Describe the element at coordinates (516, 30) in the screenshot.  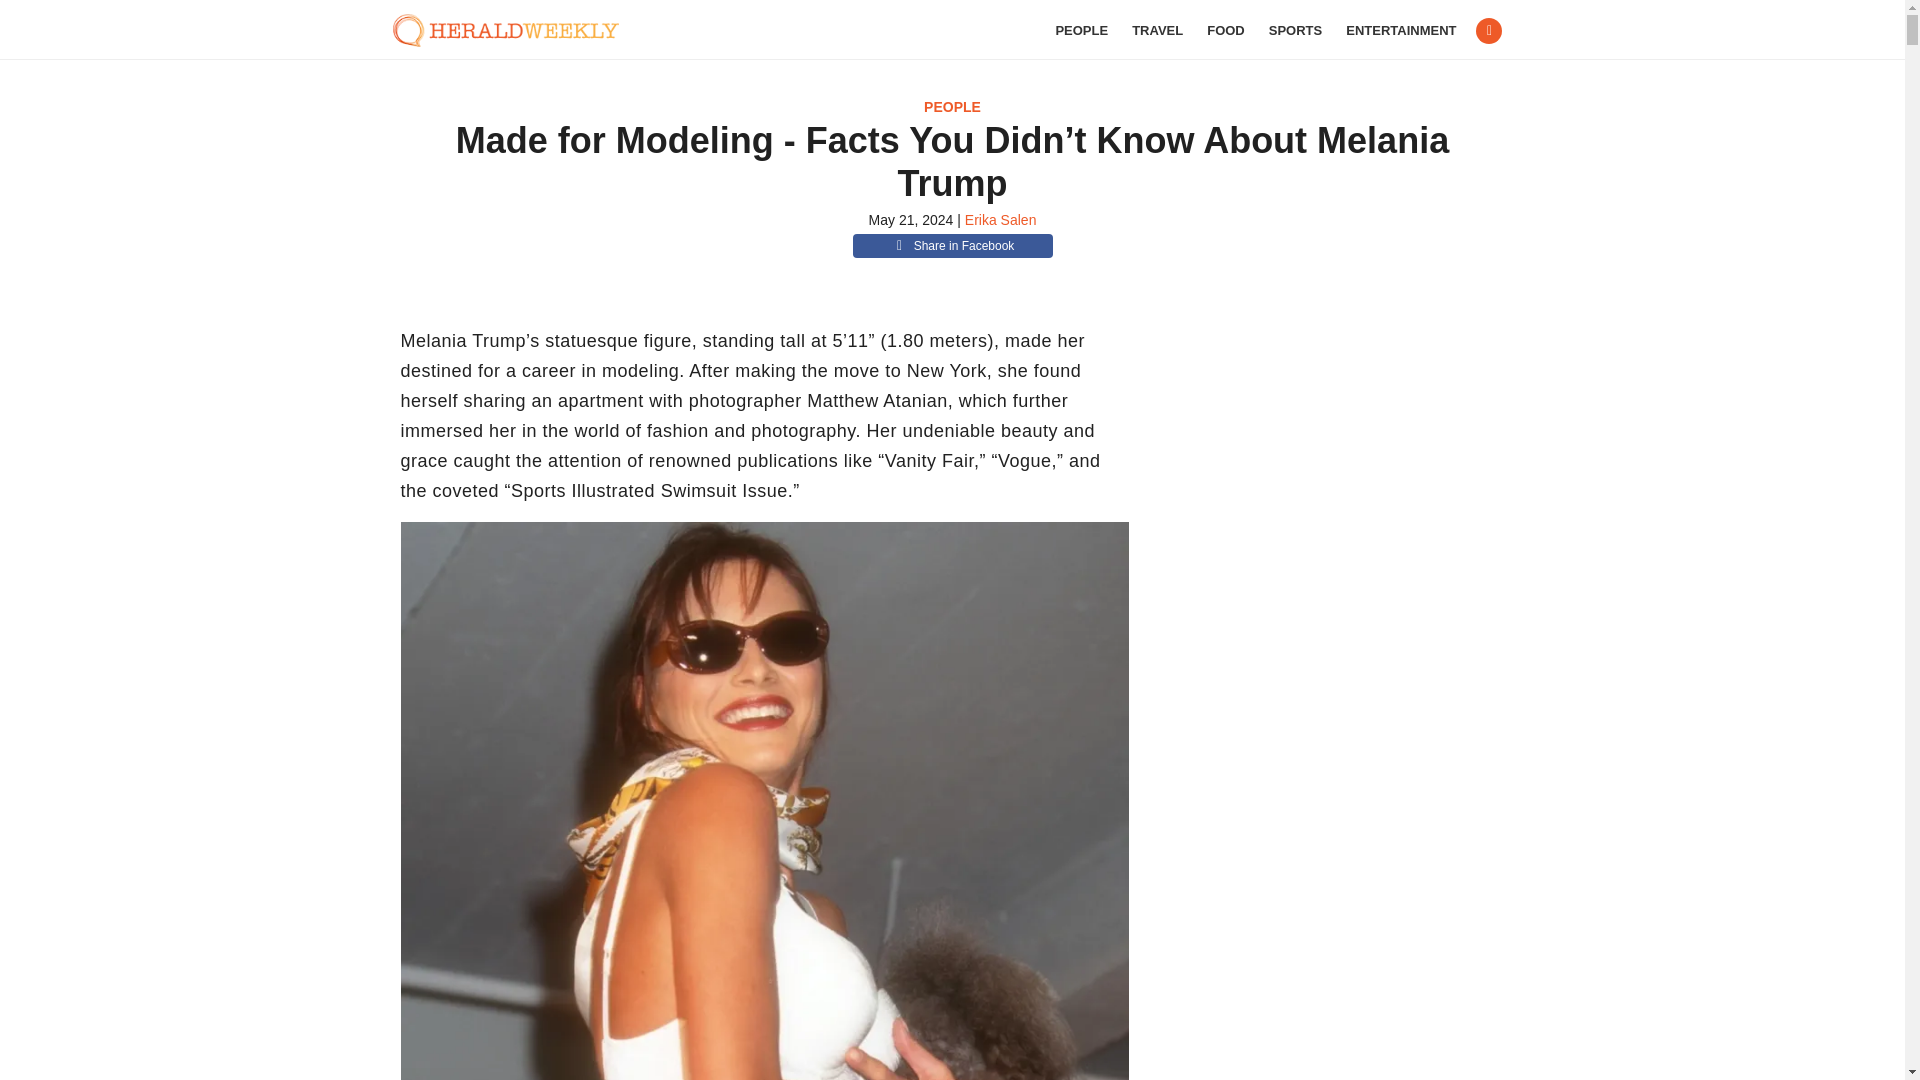
I see `Herald Weekly` at that location.